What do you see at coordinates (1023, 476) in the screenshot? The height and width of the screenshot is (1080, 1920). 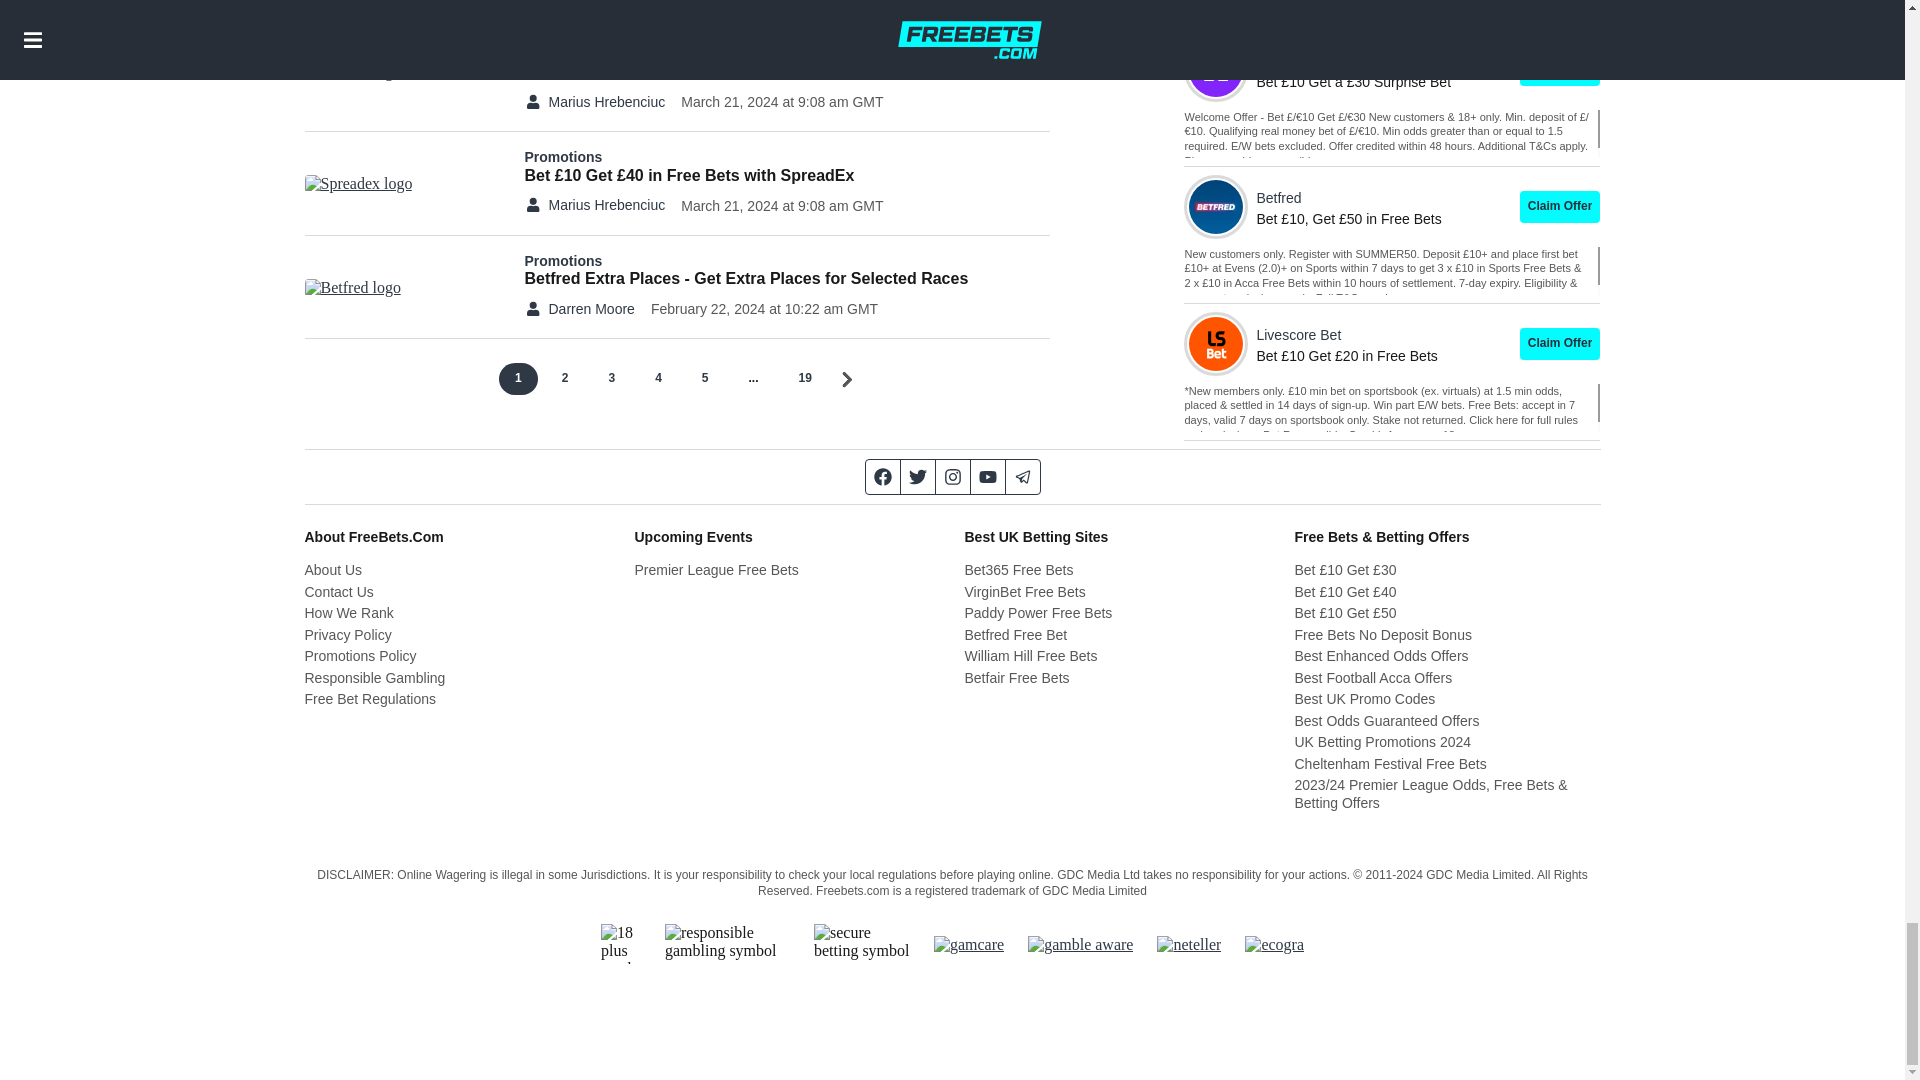 I see `Telegram` at bounding box center [1023, 476].